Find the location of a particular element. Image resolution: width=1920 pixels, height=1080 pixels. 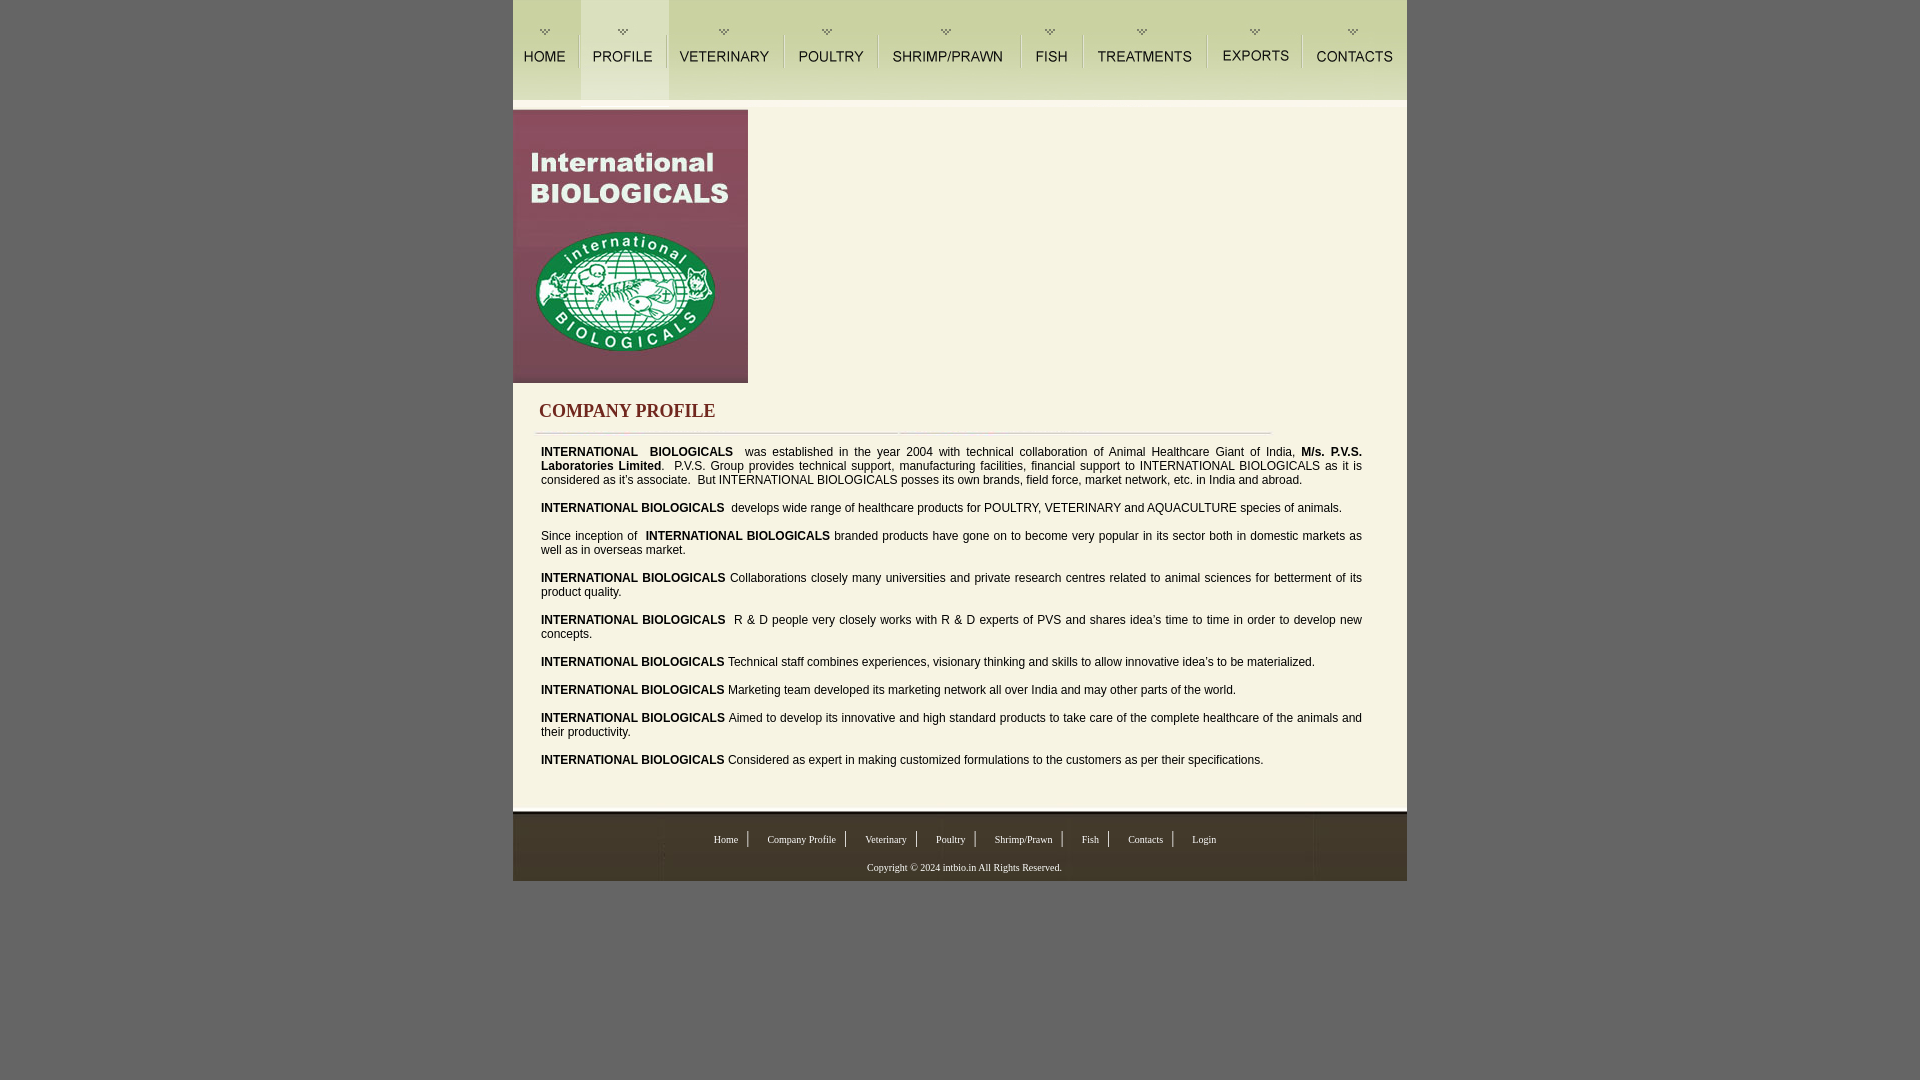

Fish is located at coordinates (1084, 838).